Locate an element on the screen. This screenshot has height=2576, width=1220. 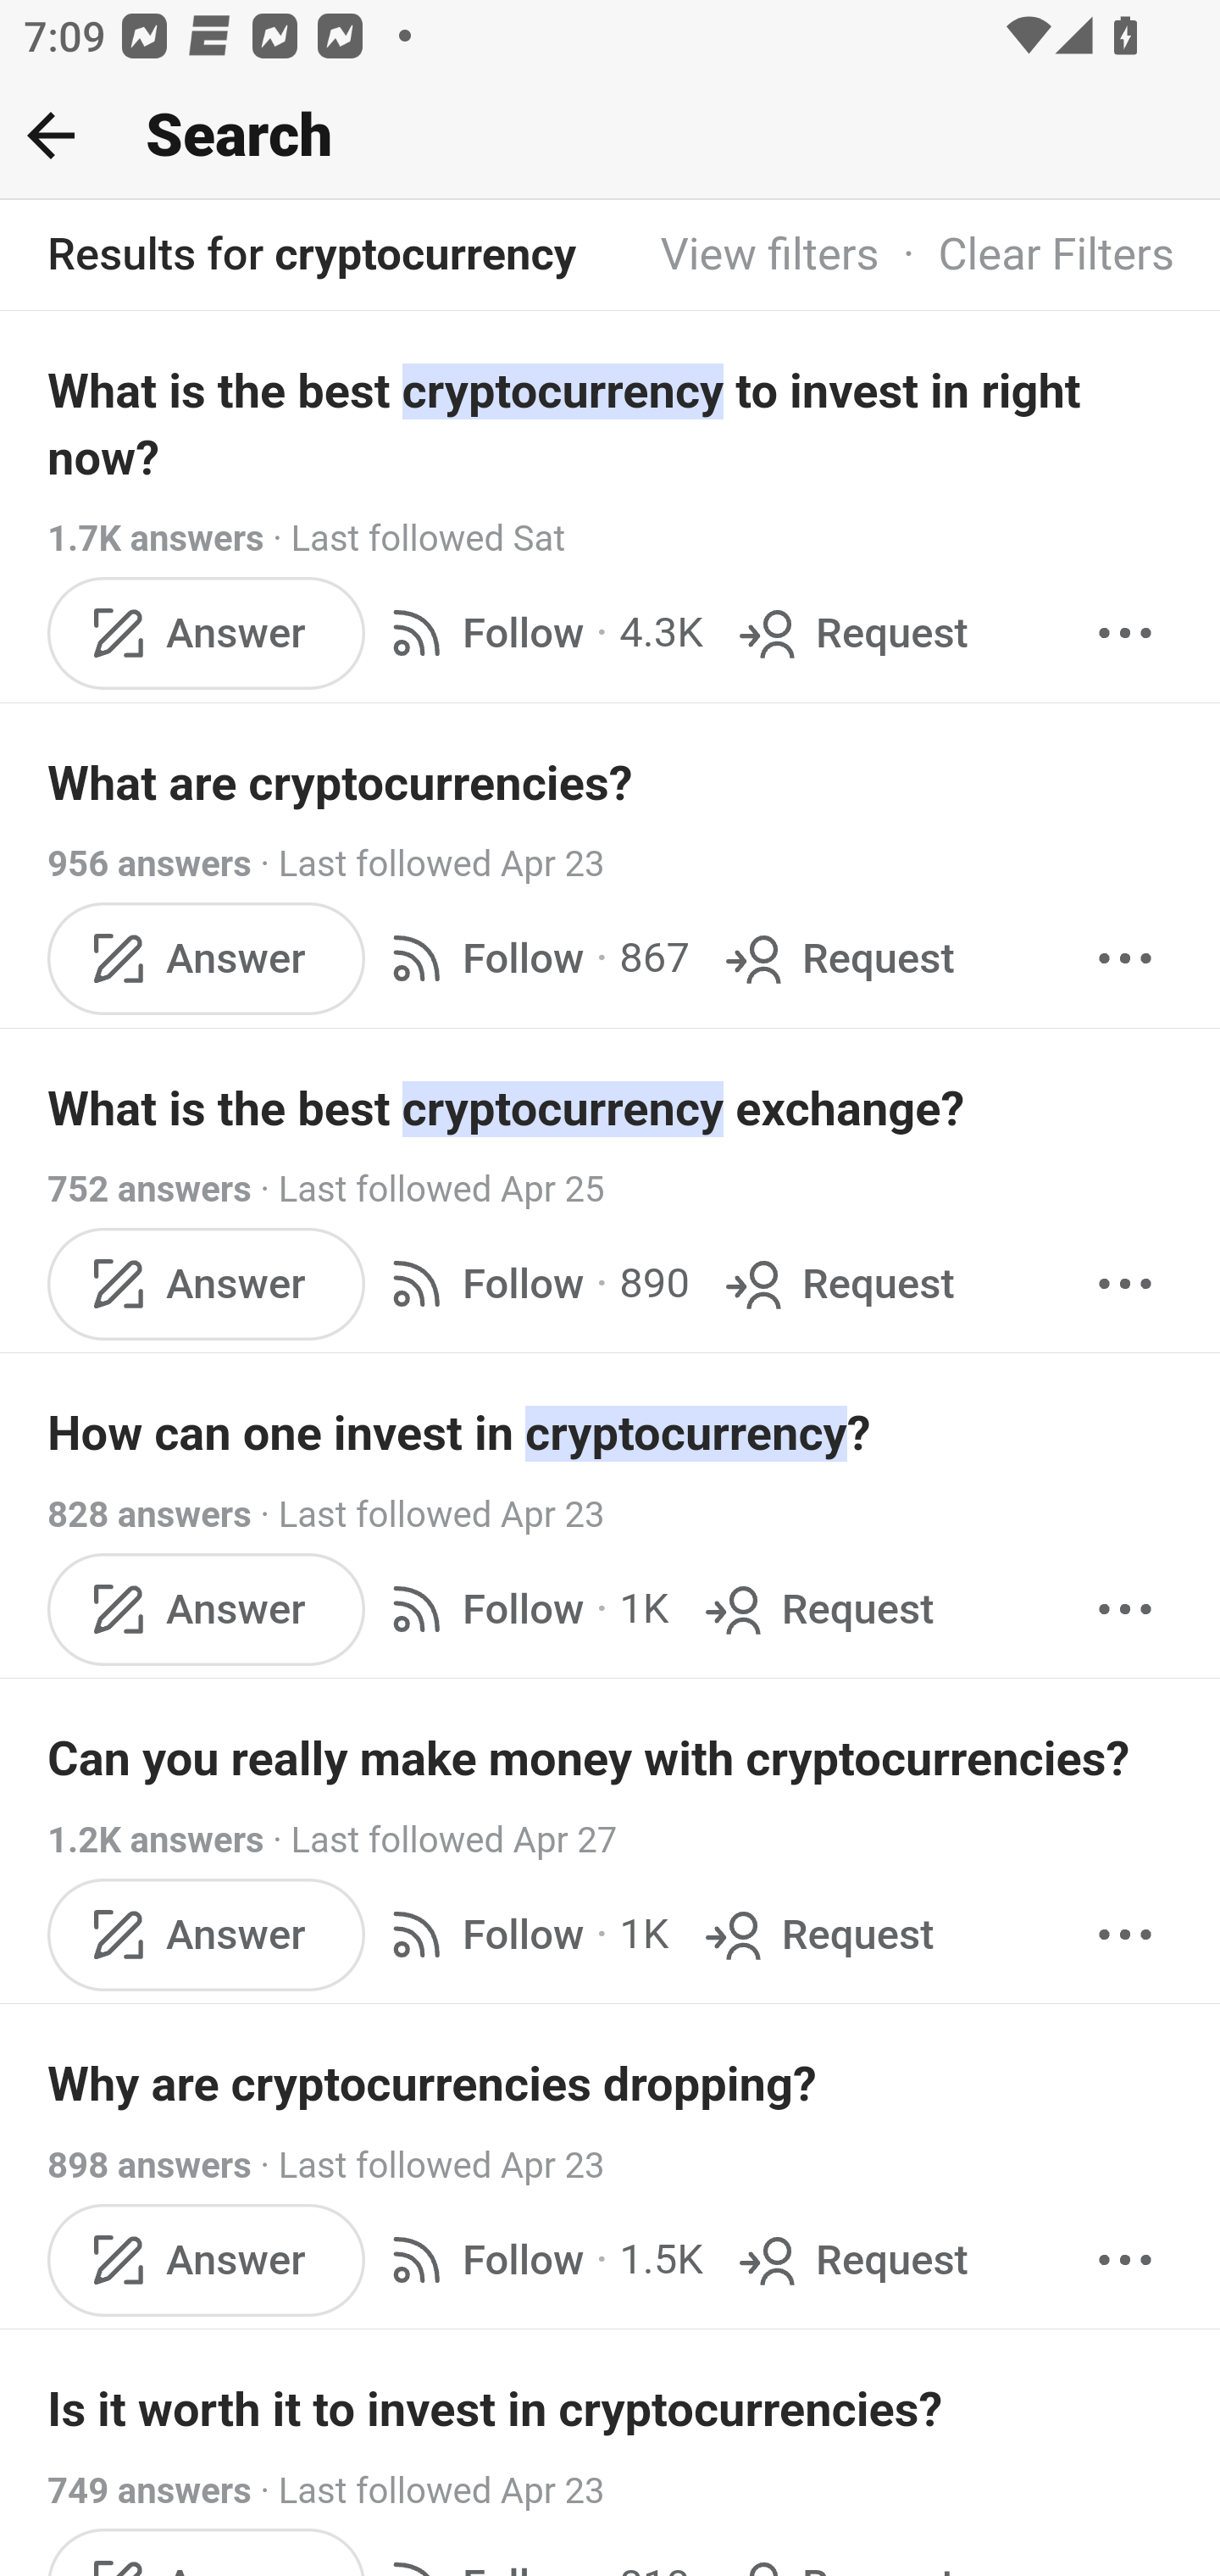
Answer is located at coordinates (207, 956).